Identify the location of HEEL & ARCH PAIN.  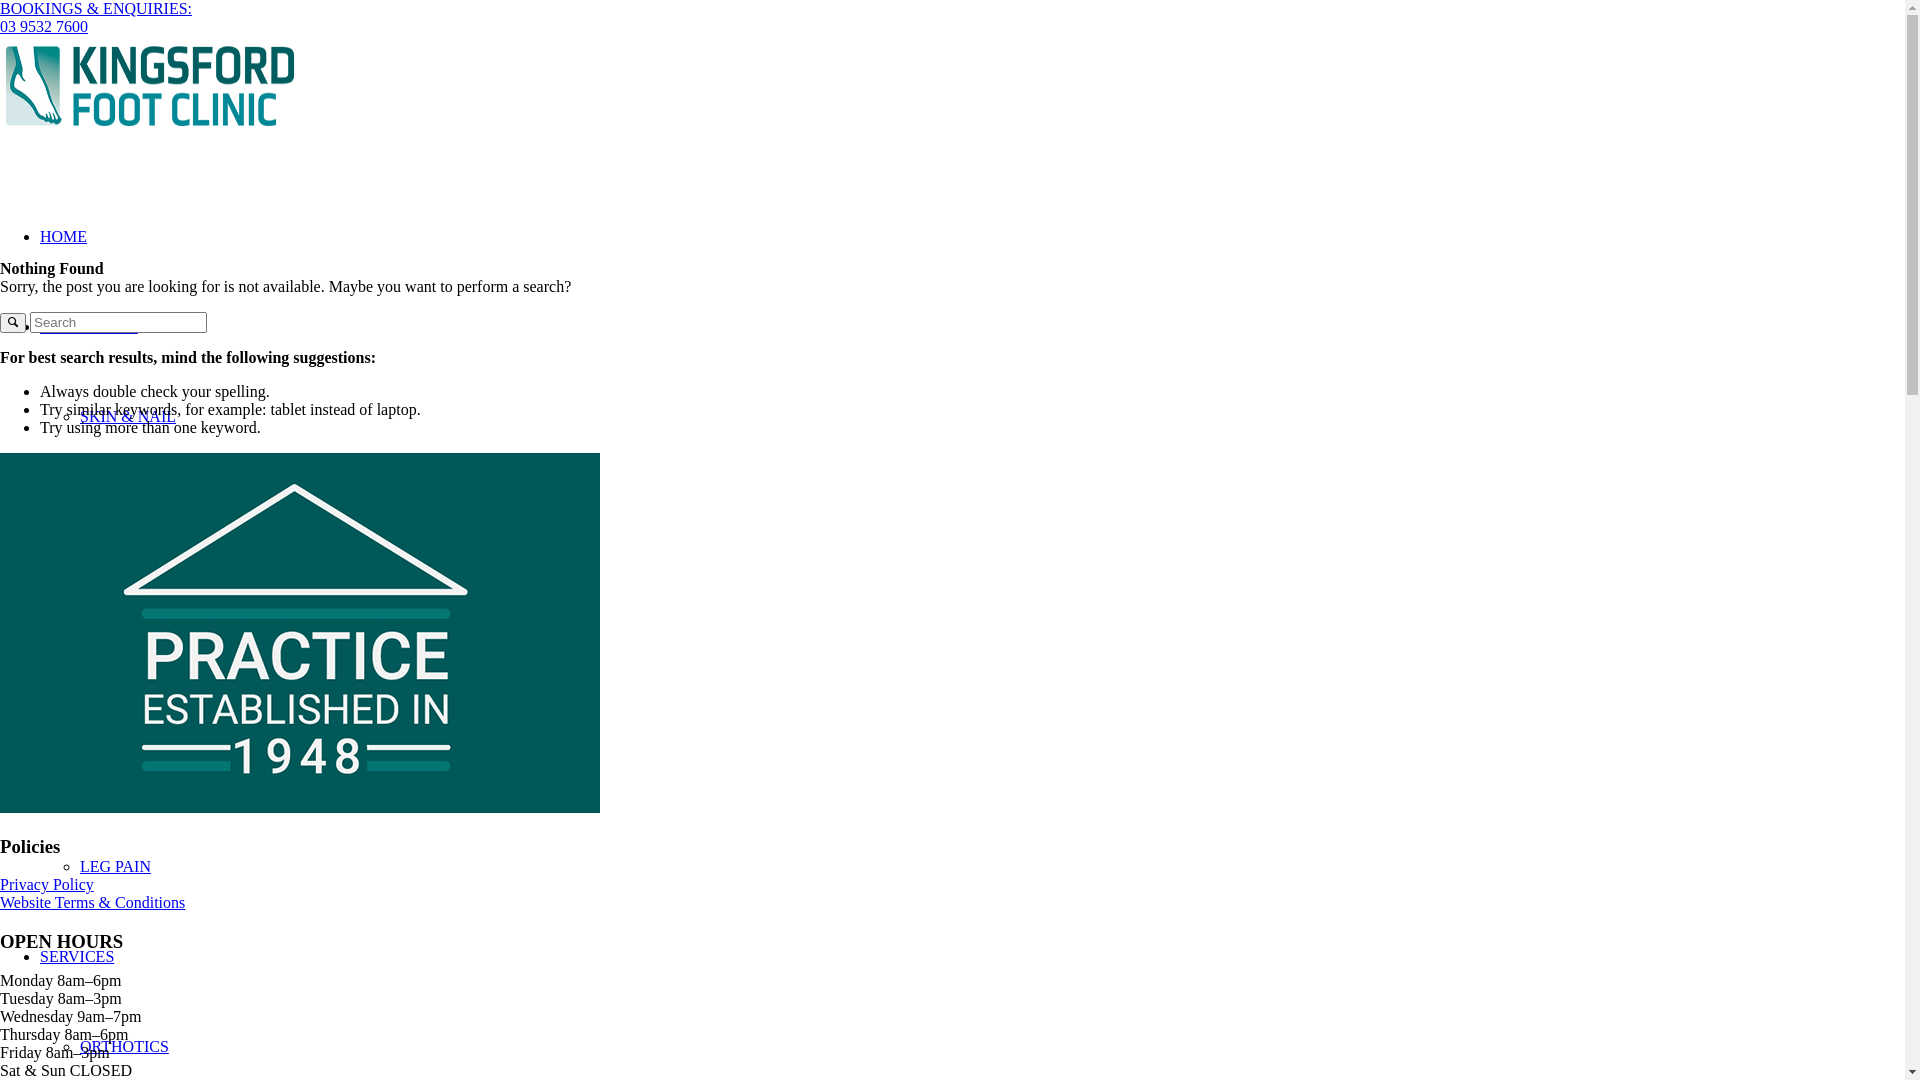
(152, 596).